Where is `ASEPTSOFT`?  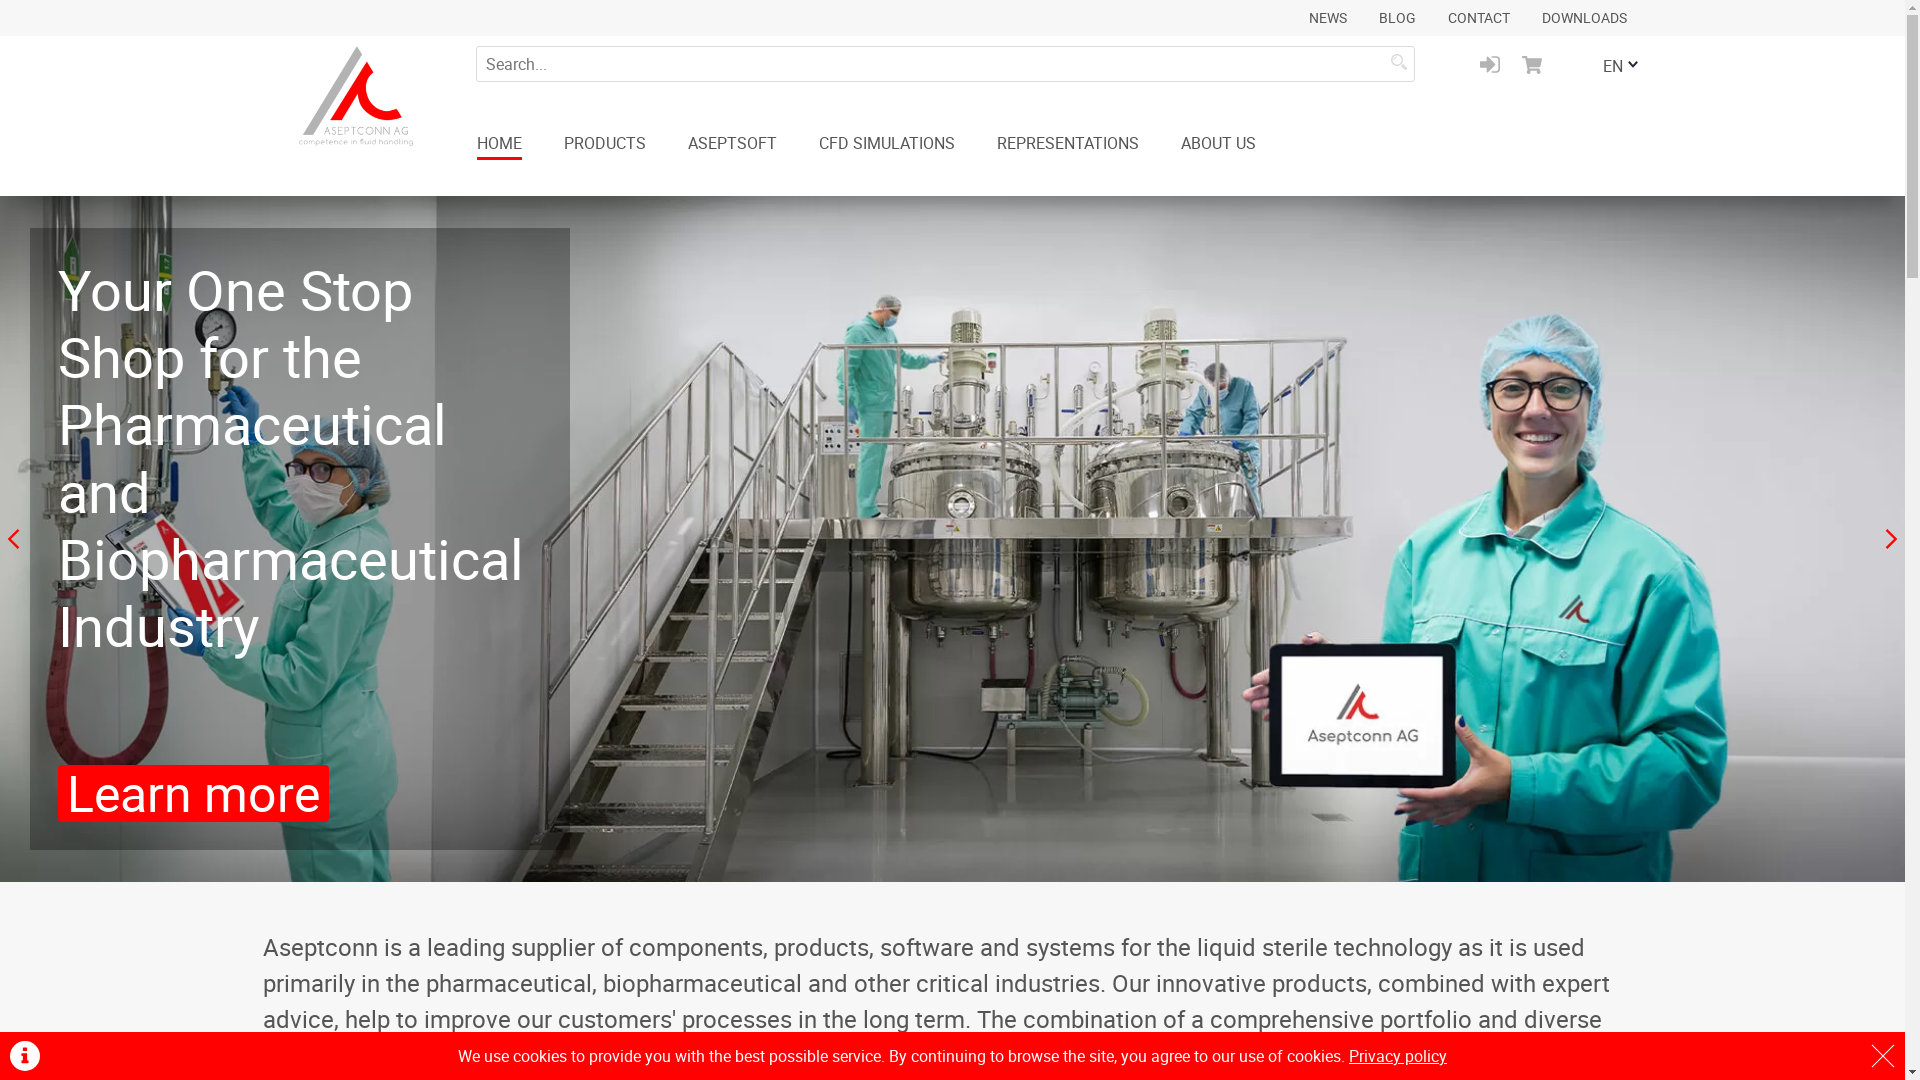
ASEPTSOFT is located at coordinates (732, 144).